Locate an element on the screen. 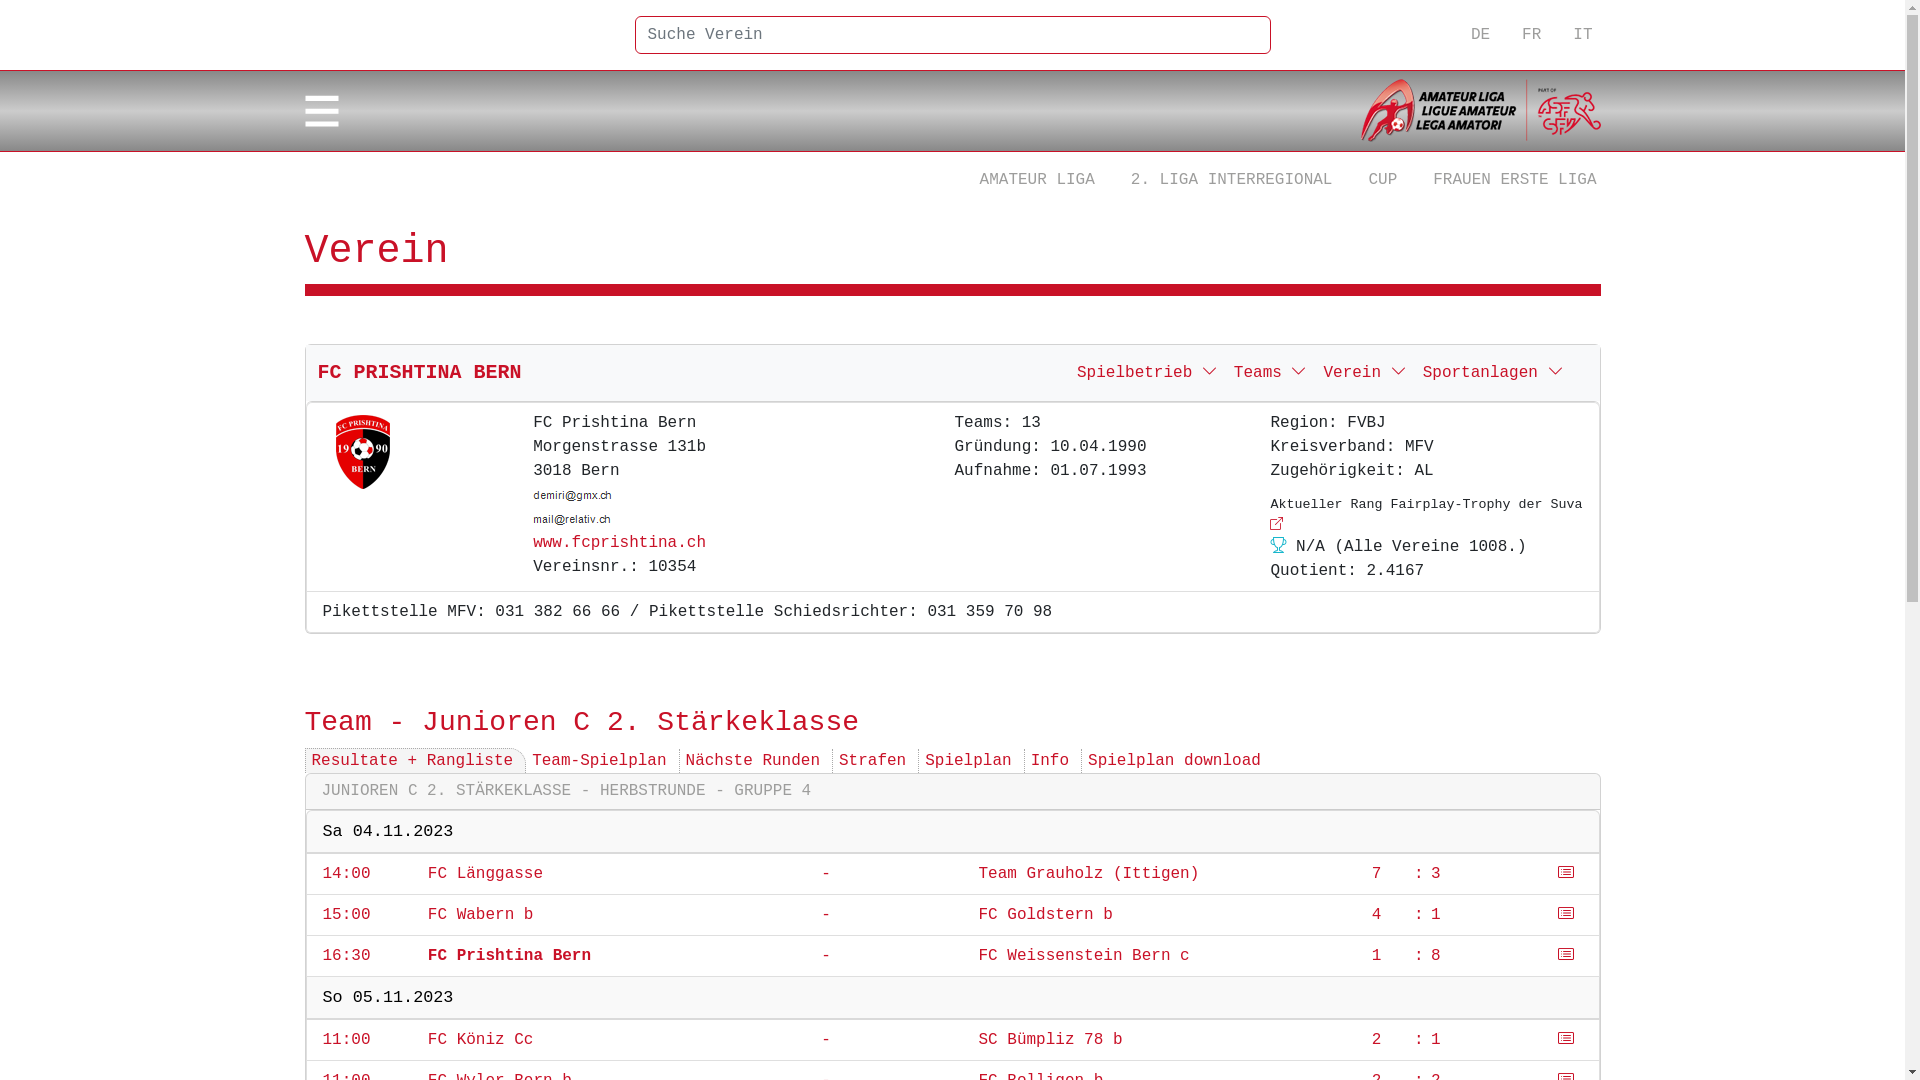 The height and width of the screenshot is (1080, 1920). Verein is located at coordinates (1364, 373).